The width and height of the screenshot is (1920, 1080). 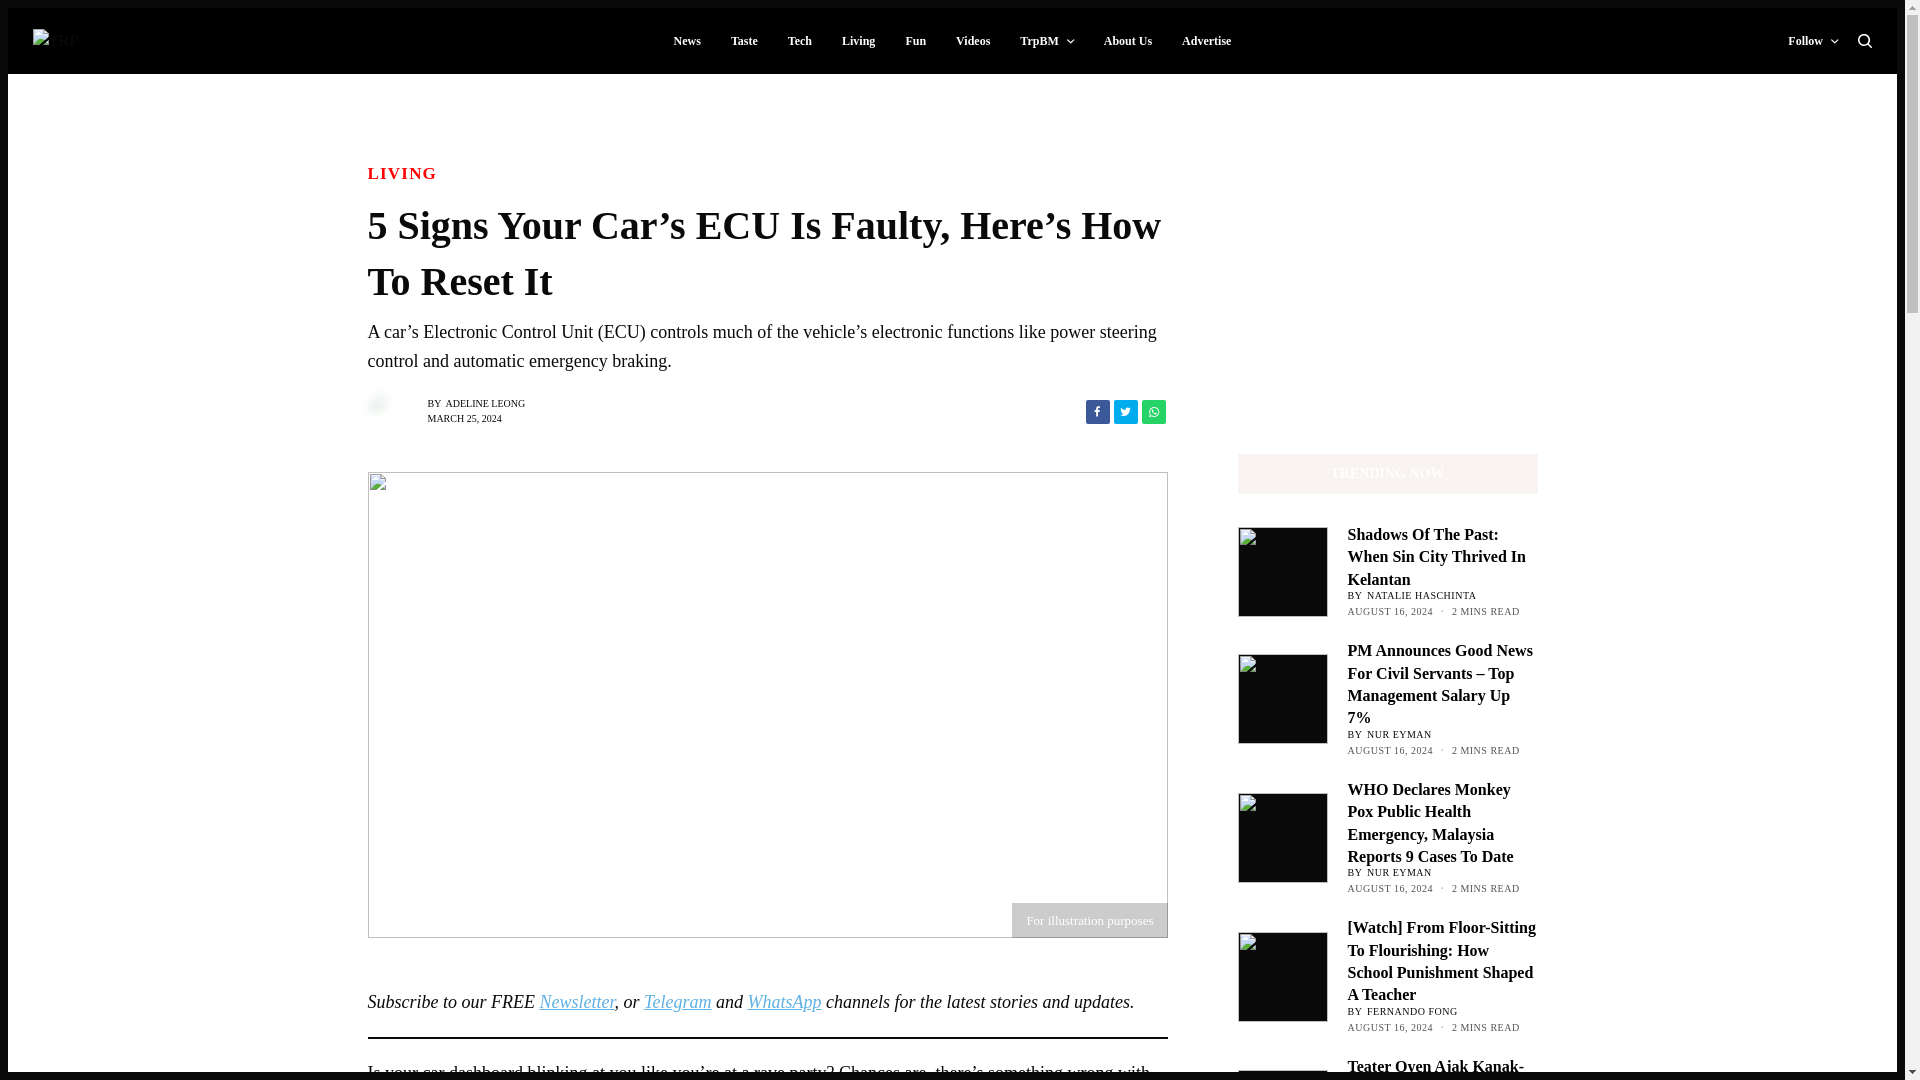 I want to click on TRP, so click(x=55, y=40).